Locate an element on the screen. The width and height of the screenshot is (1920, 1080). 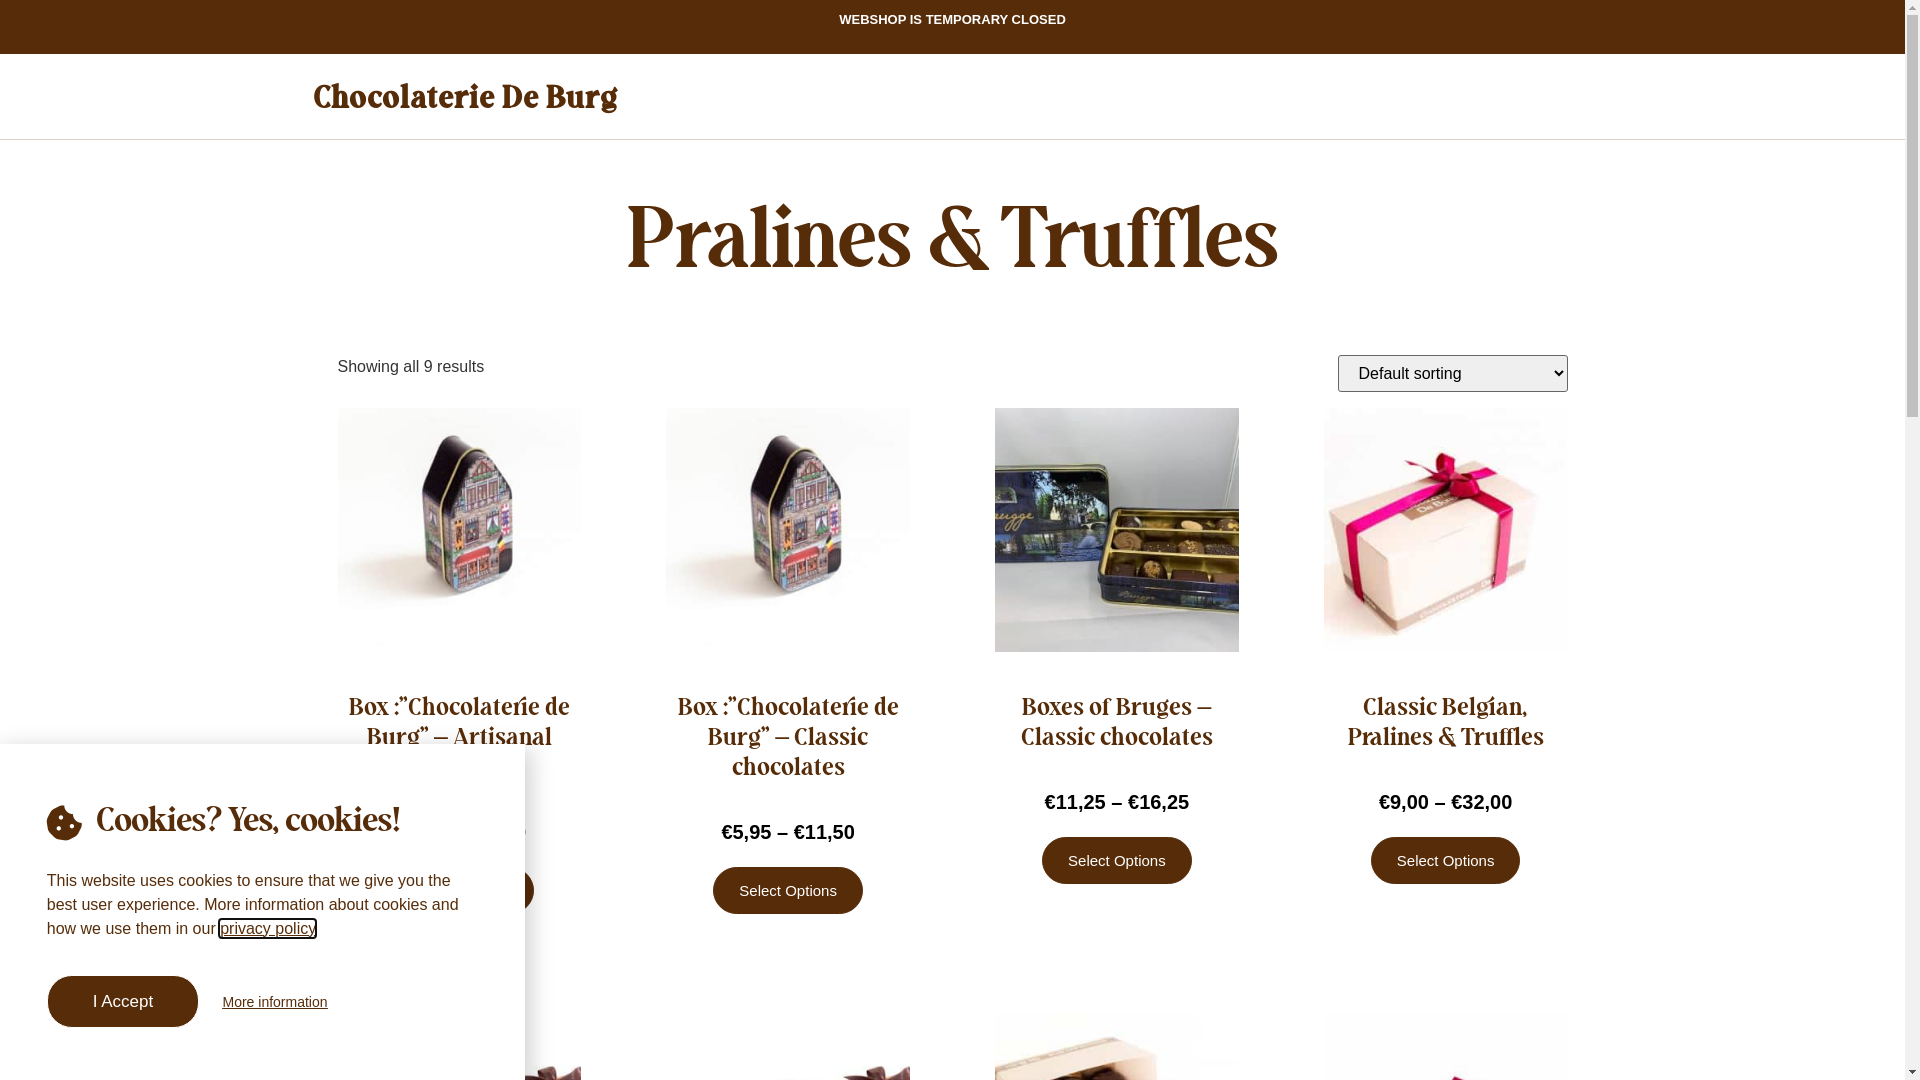
Select Options is located at coordinates (1117, 860).